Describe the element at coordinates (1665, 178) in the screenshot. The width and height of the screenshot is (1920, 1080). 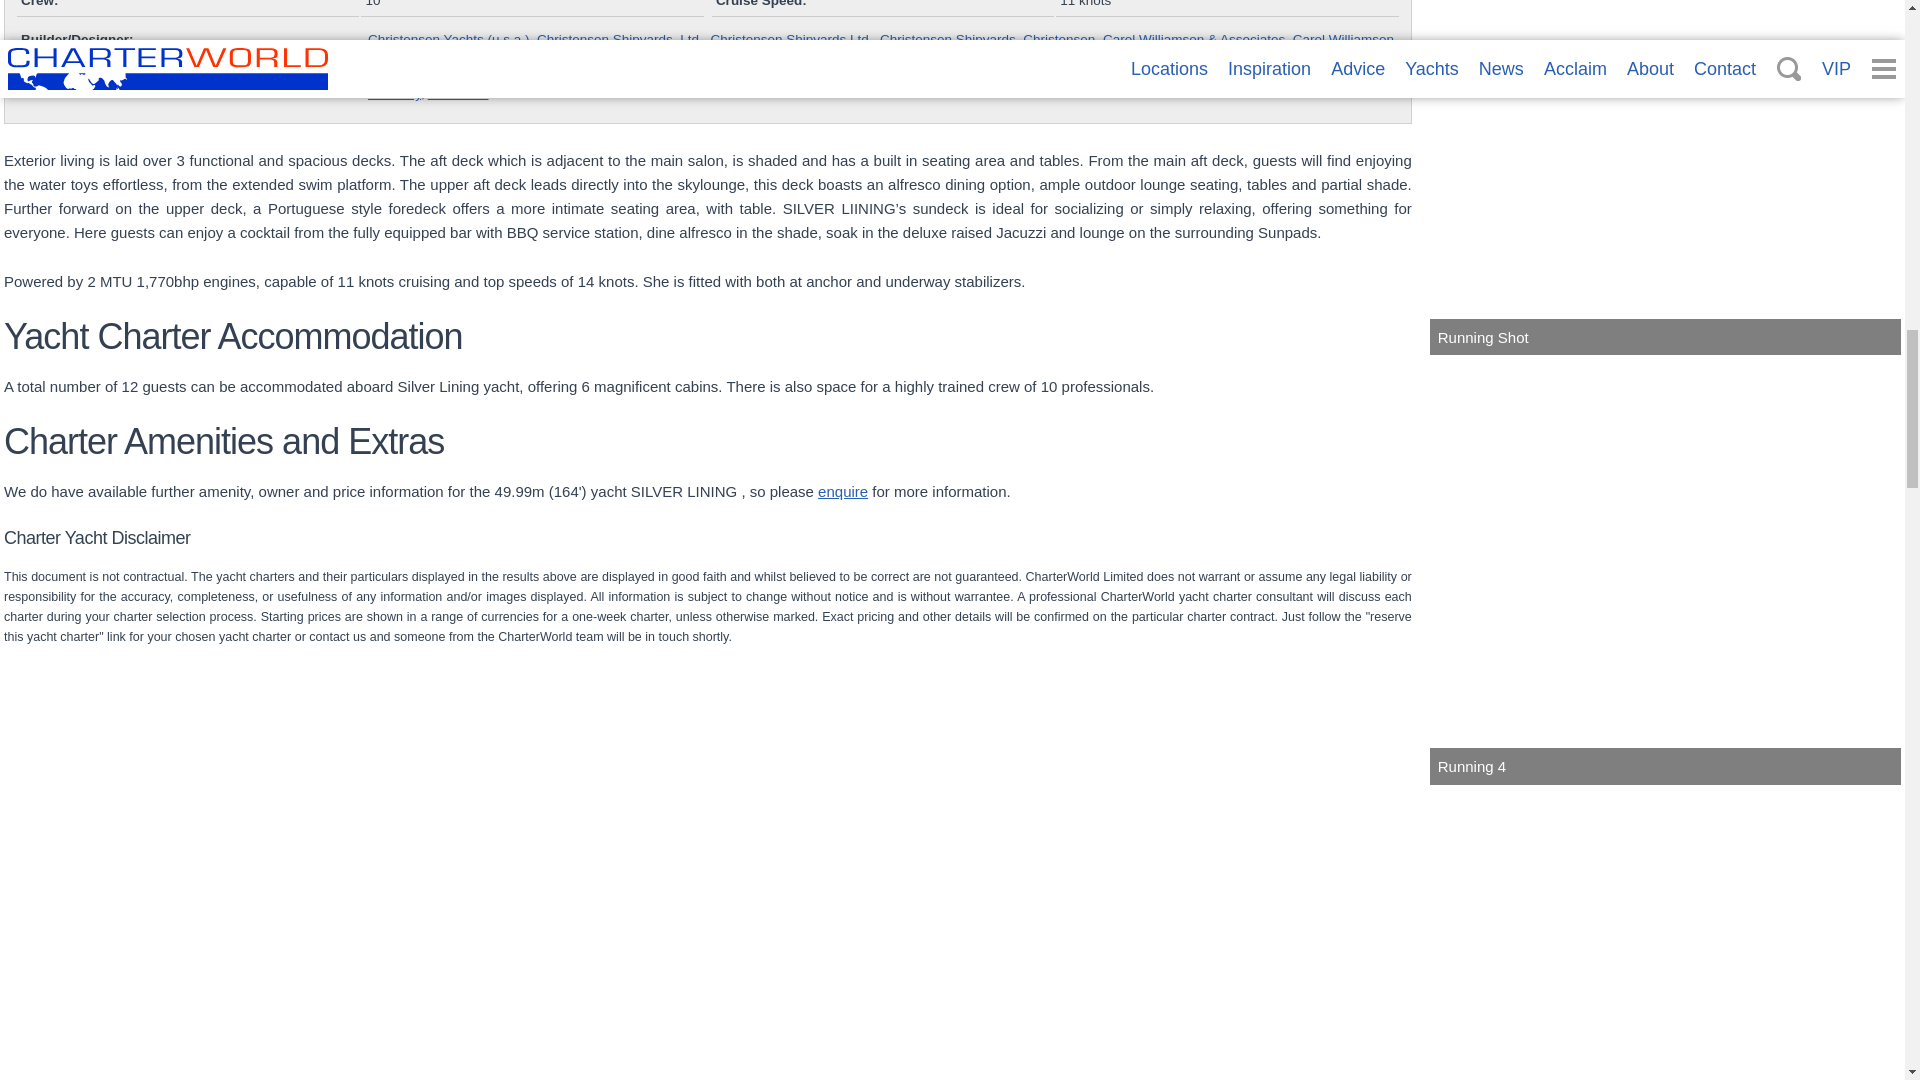
I see `Running Shot` at that location.